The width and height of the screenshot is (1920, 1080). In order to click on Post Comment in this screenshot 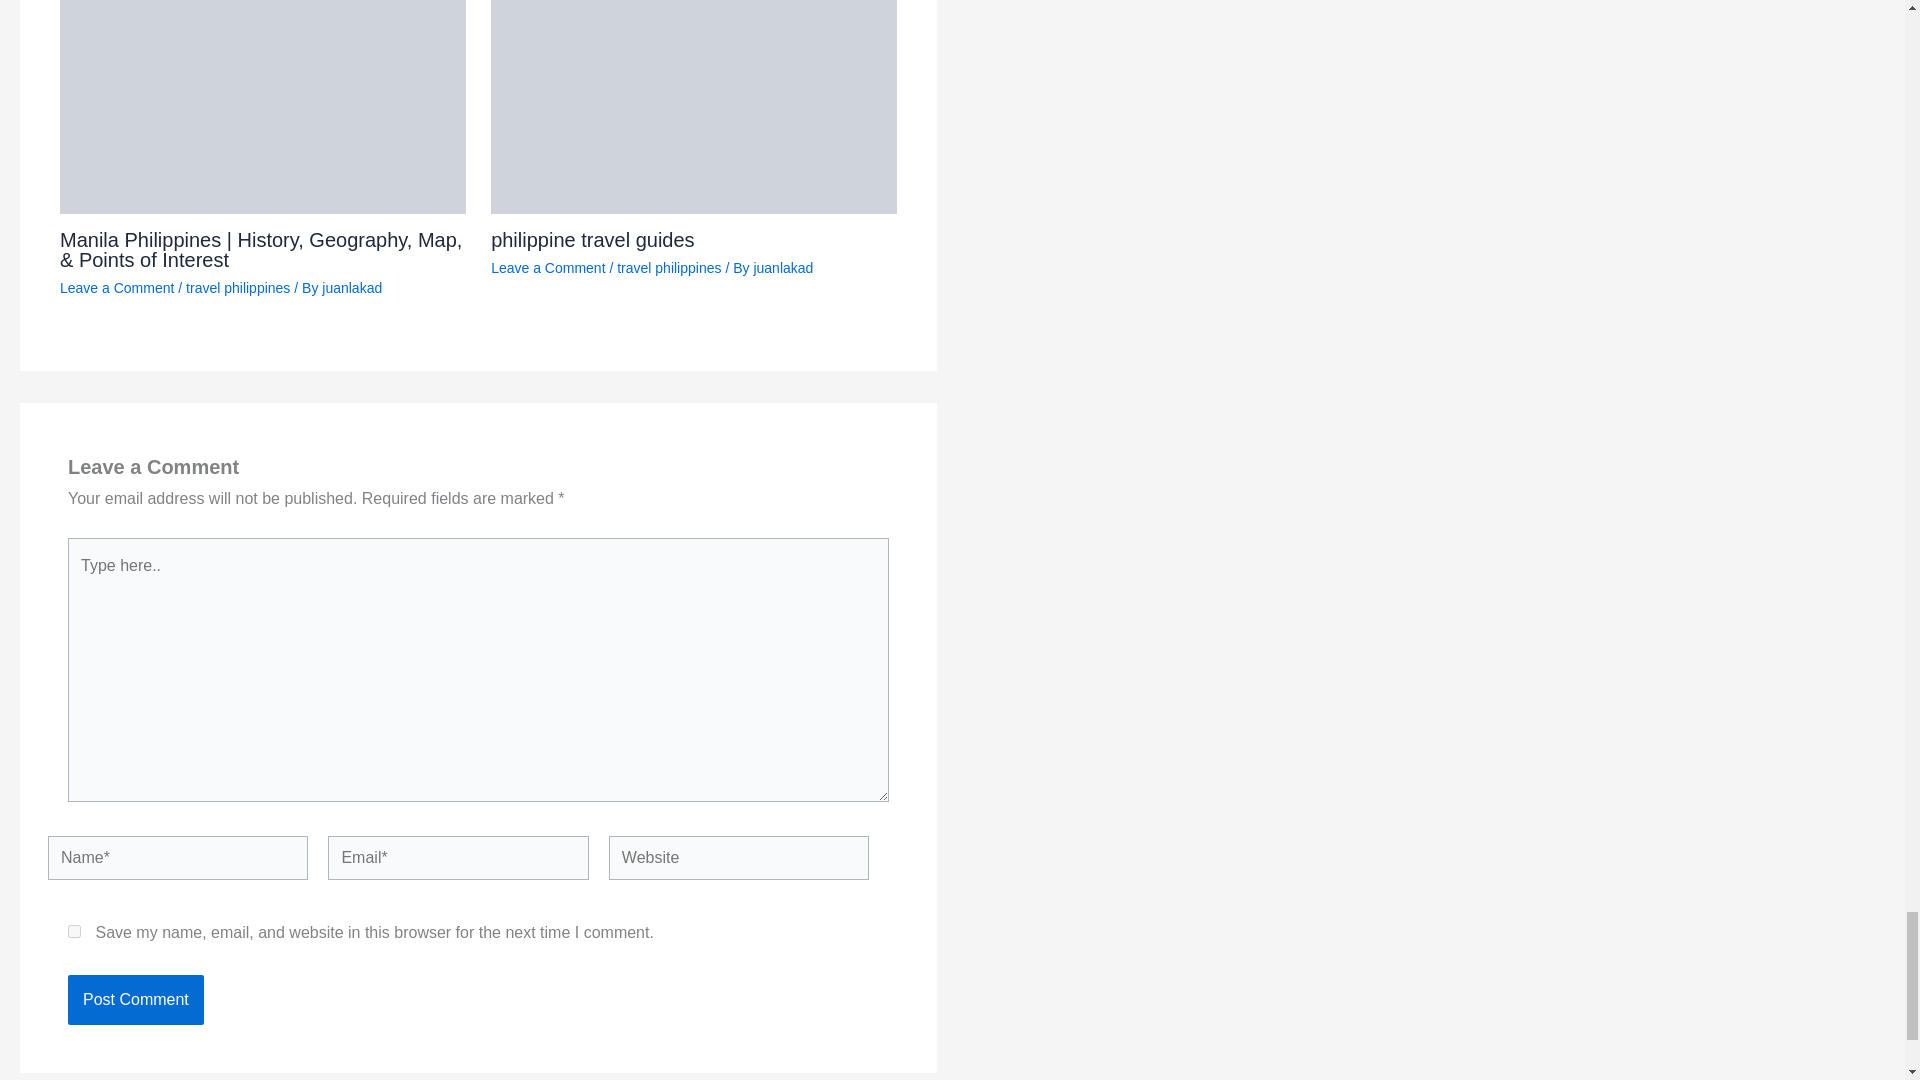, I will do `click(135, 1000)`.